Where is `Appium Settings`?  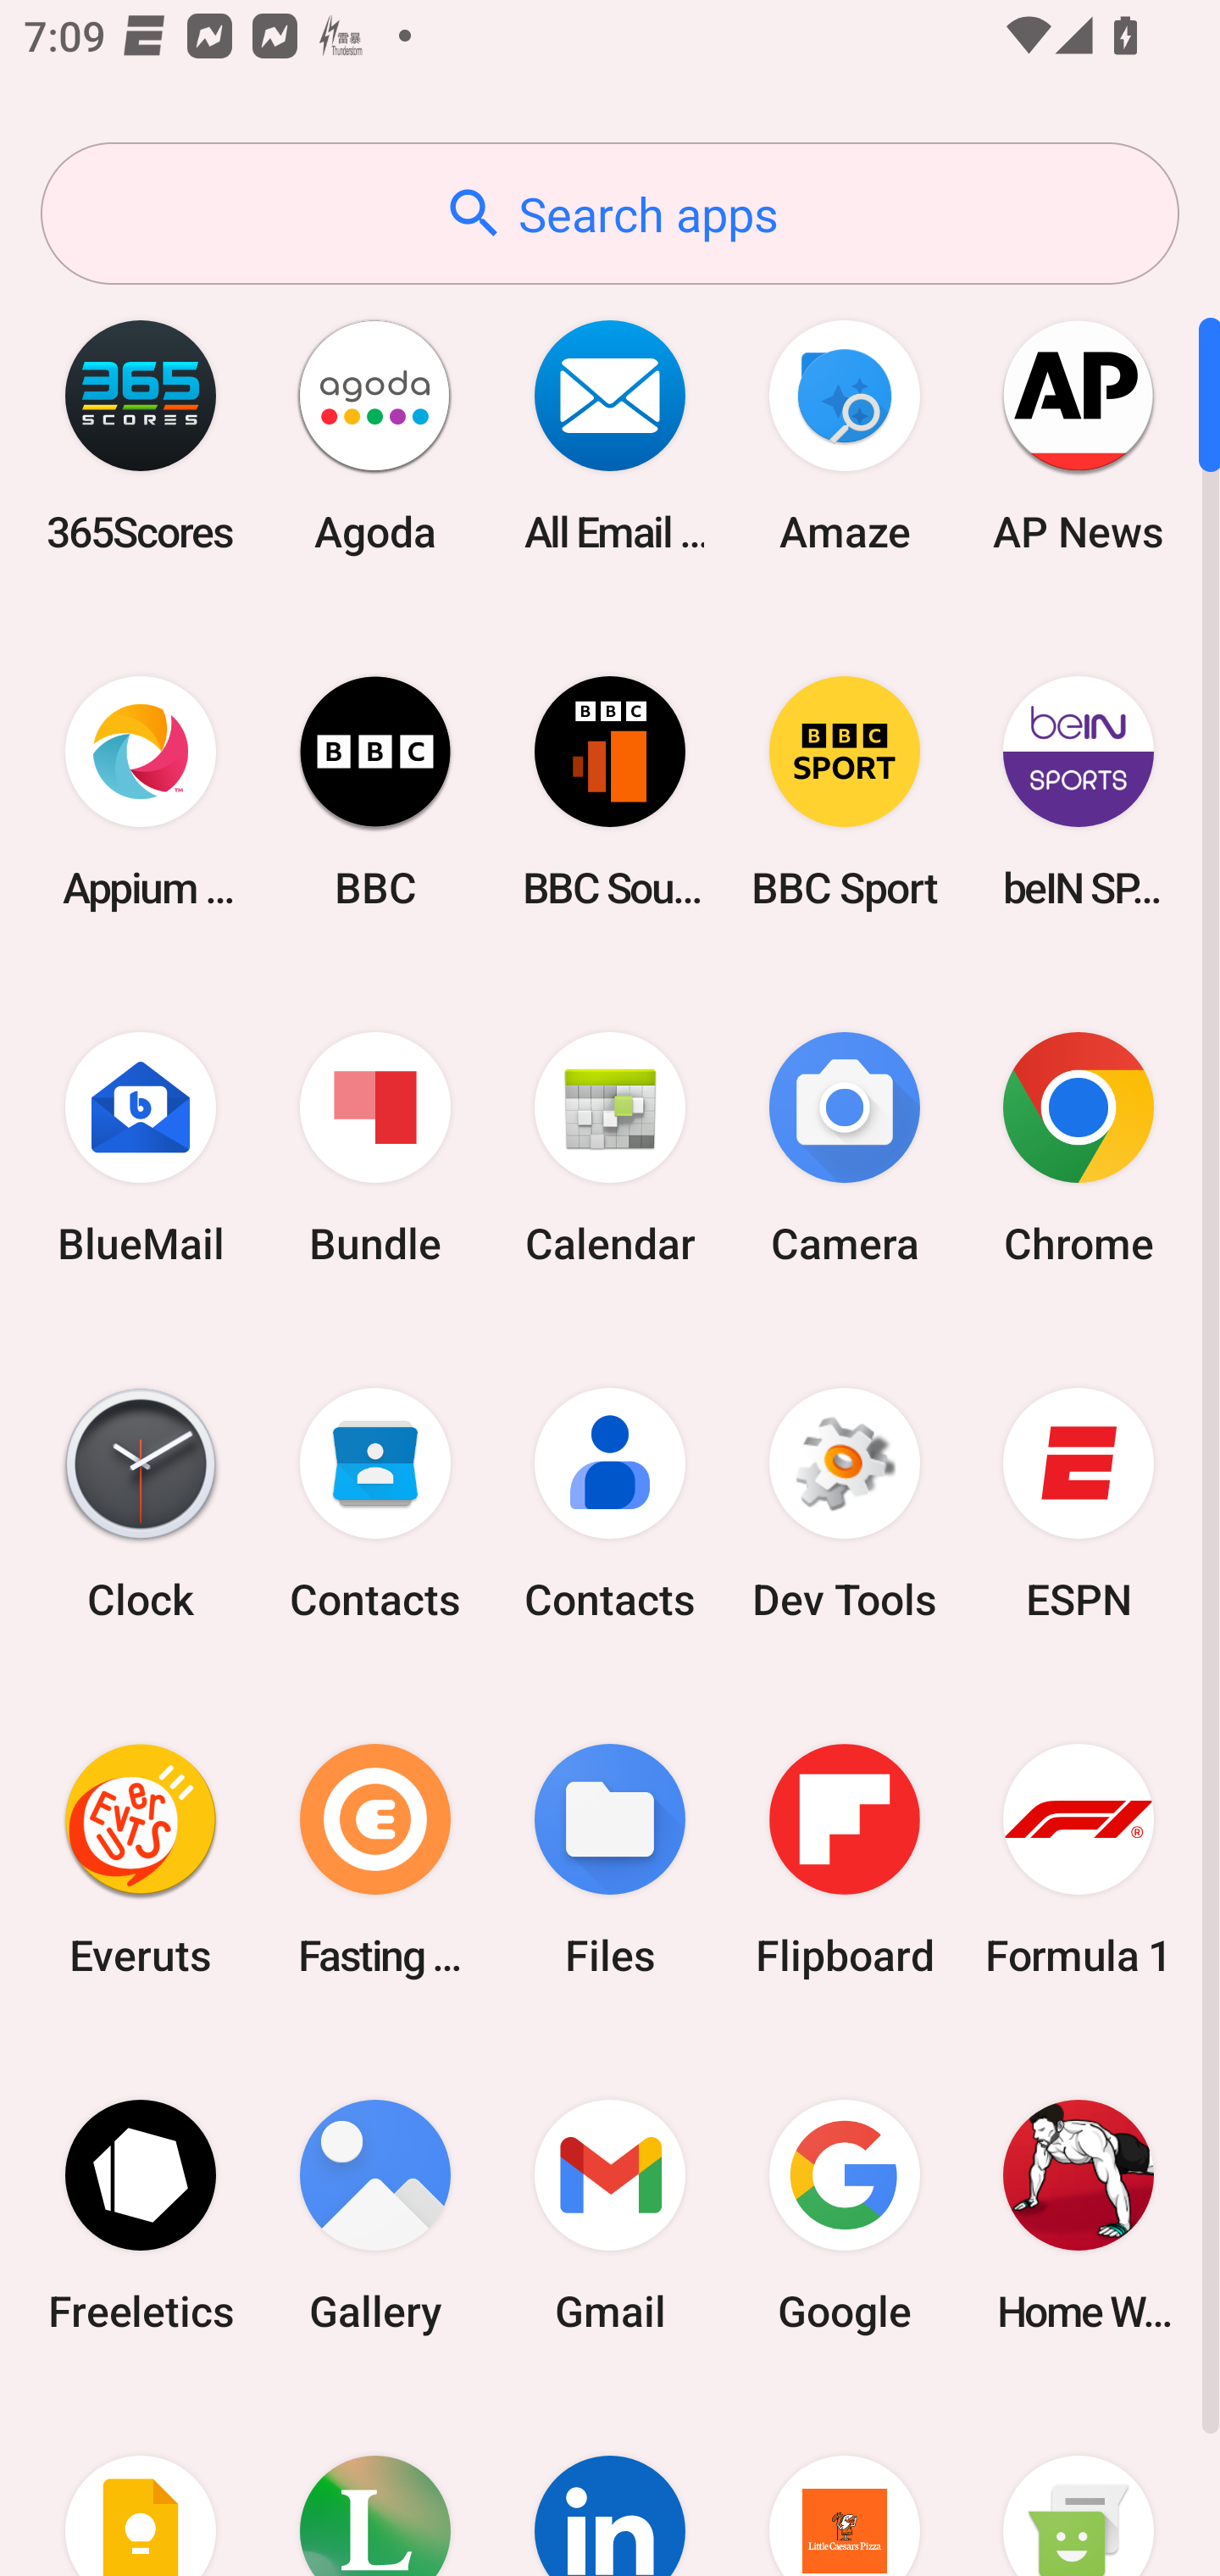
Appium Settings is located at coordinates (141, 791).